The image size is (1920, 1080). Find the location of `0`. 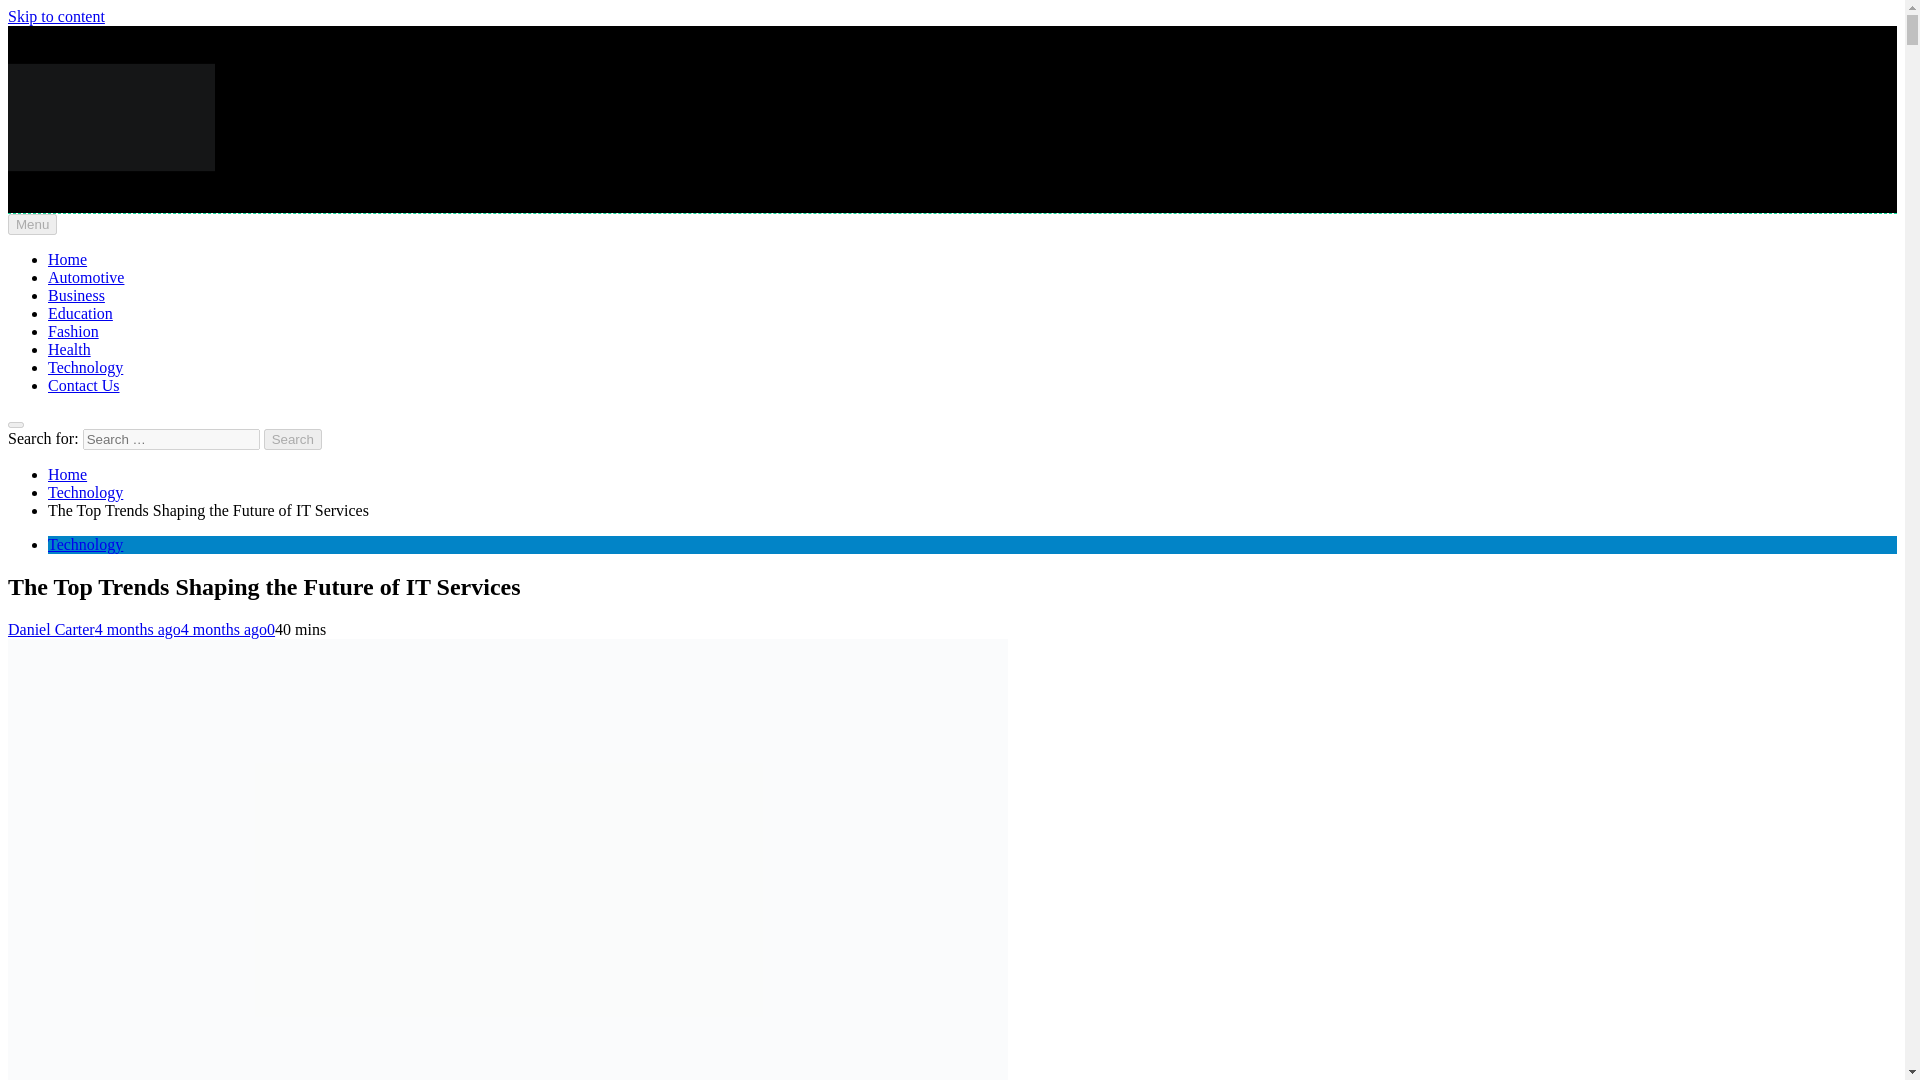

0 is located at coordinates (270, 630).